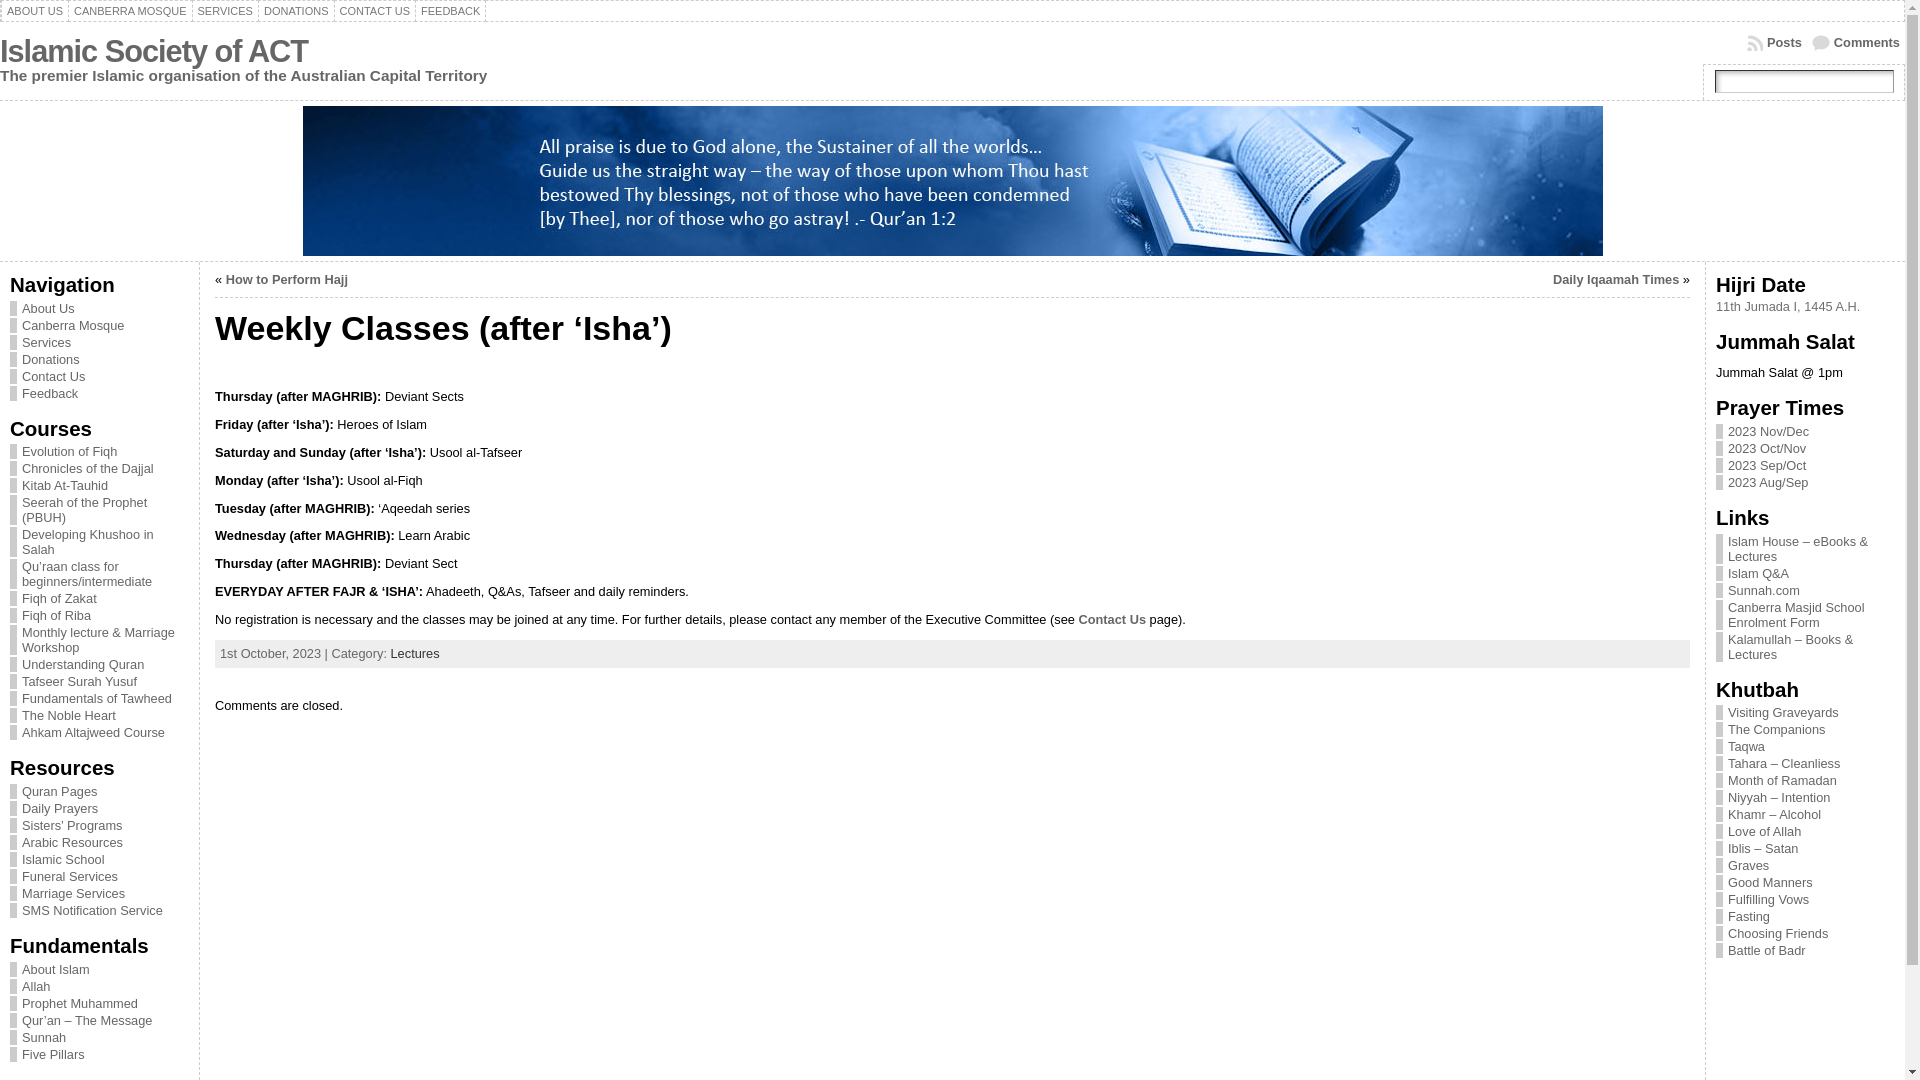 This screenshot has height=1080, width=1920. What do you see at coordinates (100, 716) in the screenshot?
I see `The Noble Heart` at bounding box center [100, 716].